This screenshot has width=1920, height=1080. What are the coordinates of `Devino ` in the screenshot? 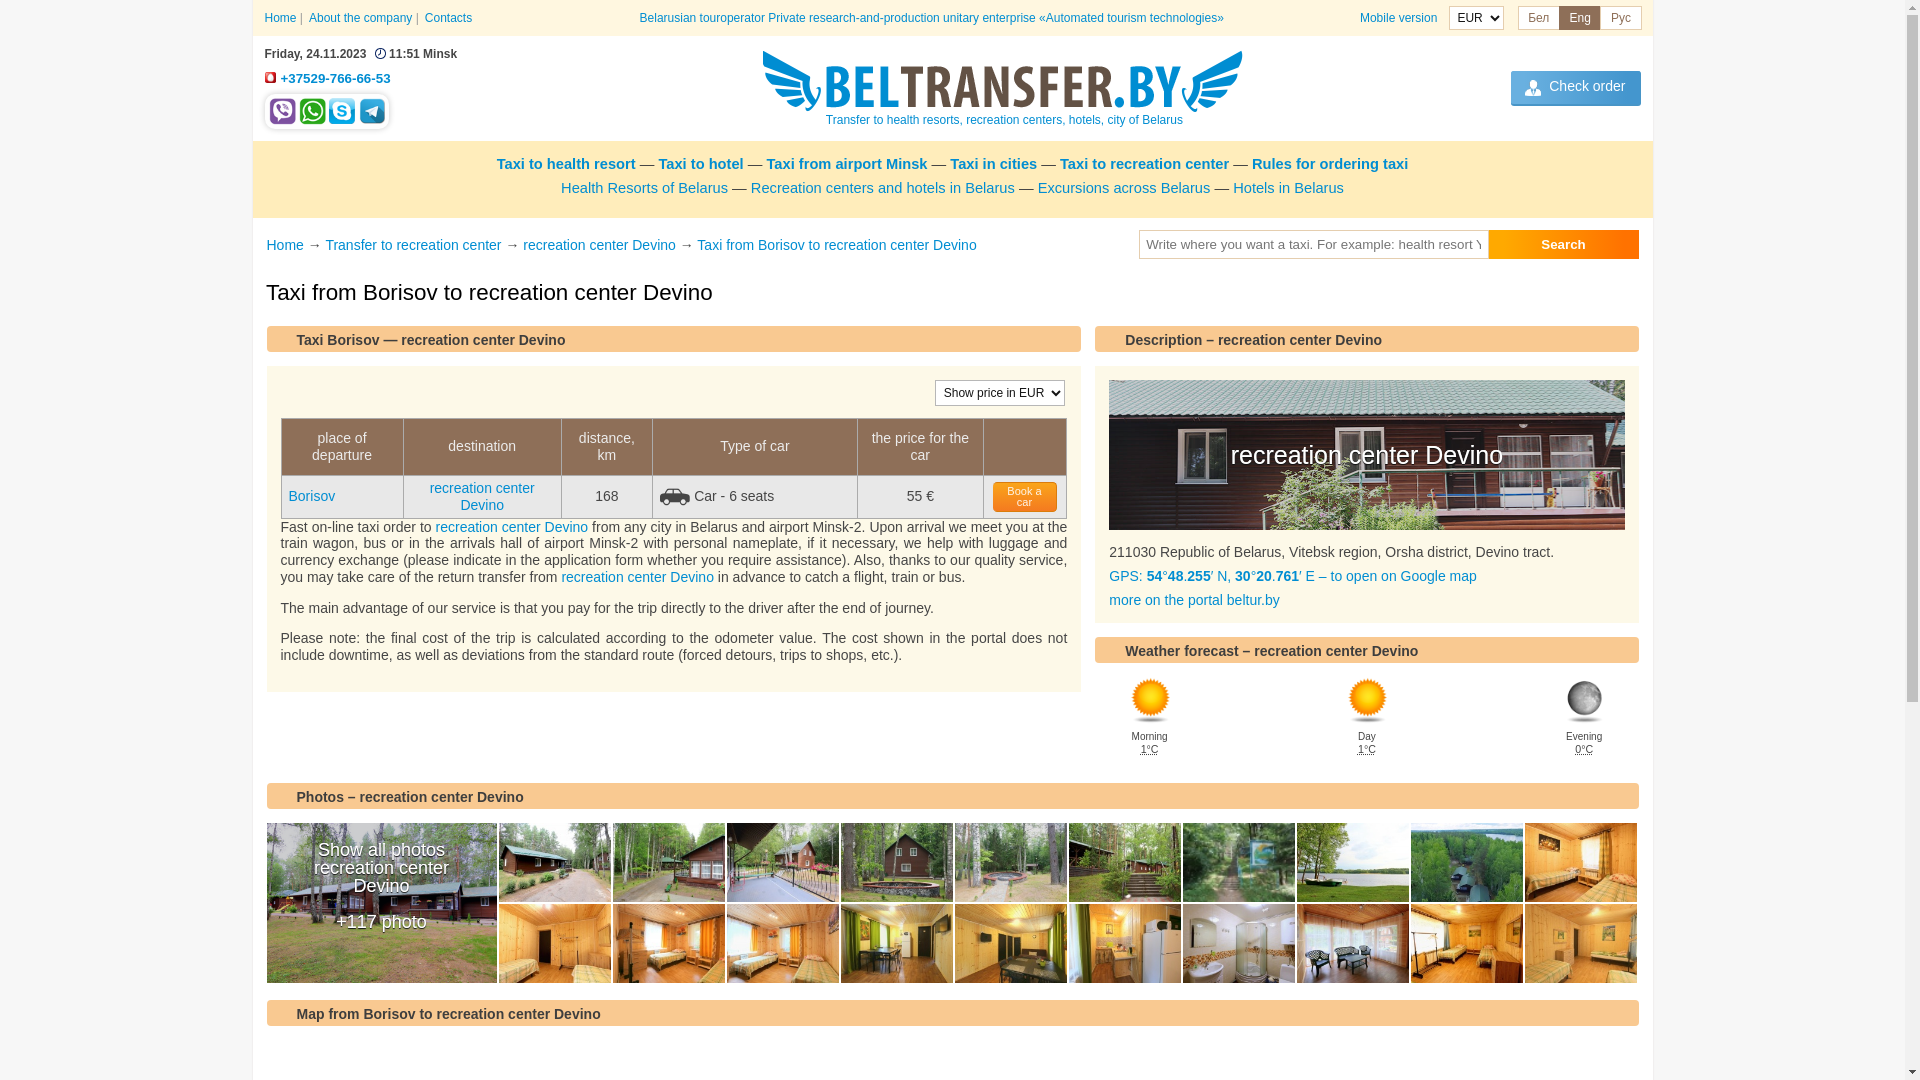 It's located at (896, 862).